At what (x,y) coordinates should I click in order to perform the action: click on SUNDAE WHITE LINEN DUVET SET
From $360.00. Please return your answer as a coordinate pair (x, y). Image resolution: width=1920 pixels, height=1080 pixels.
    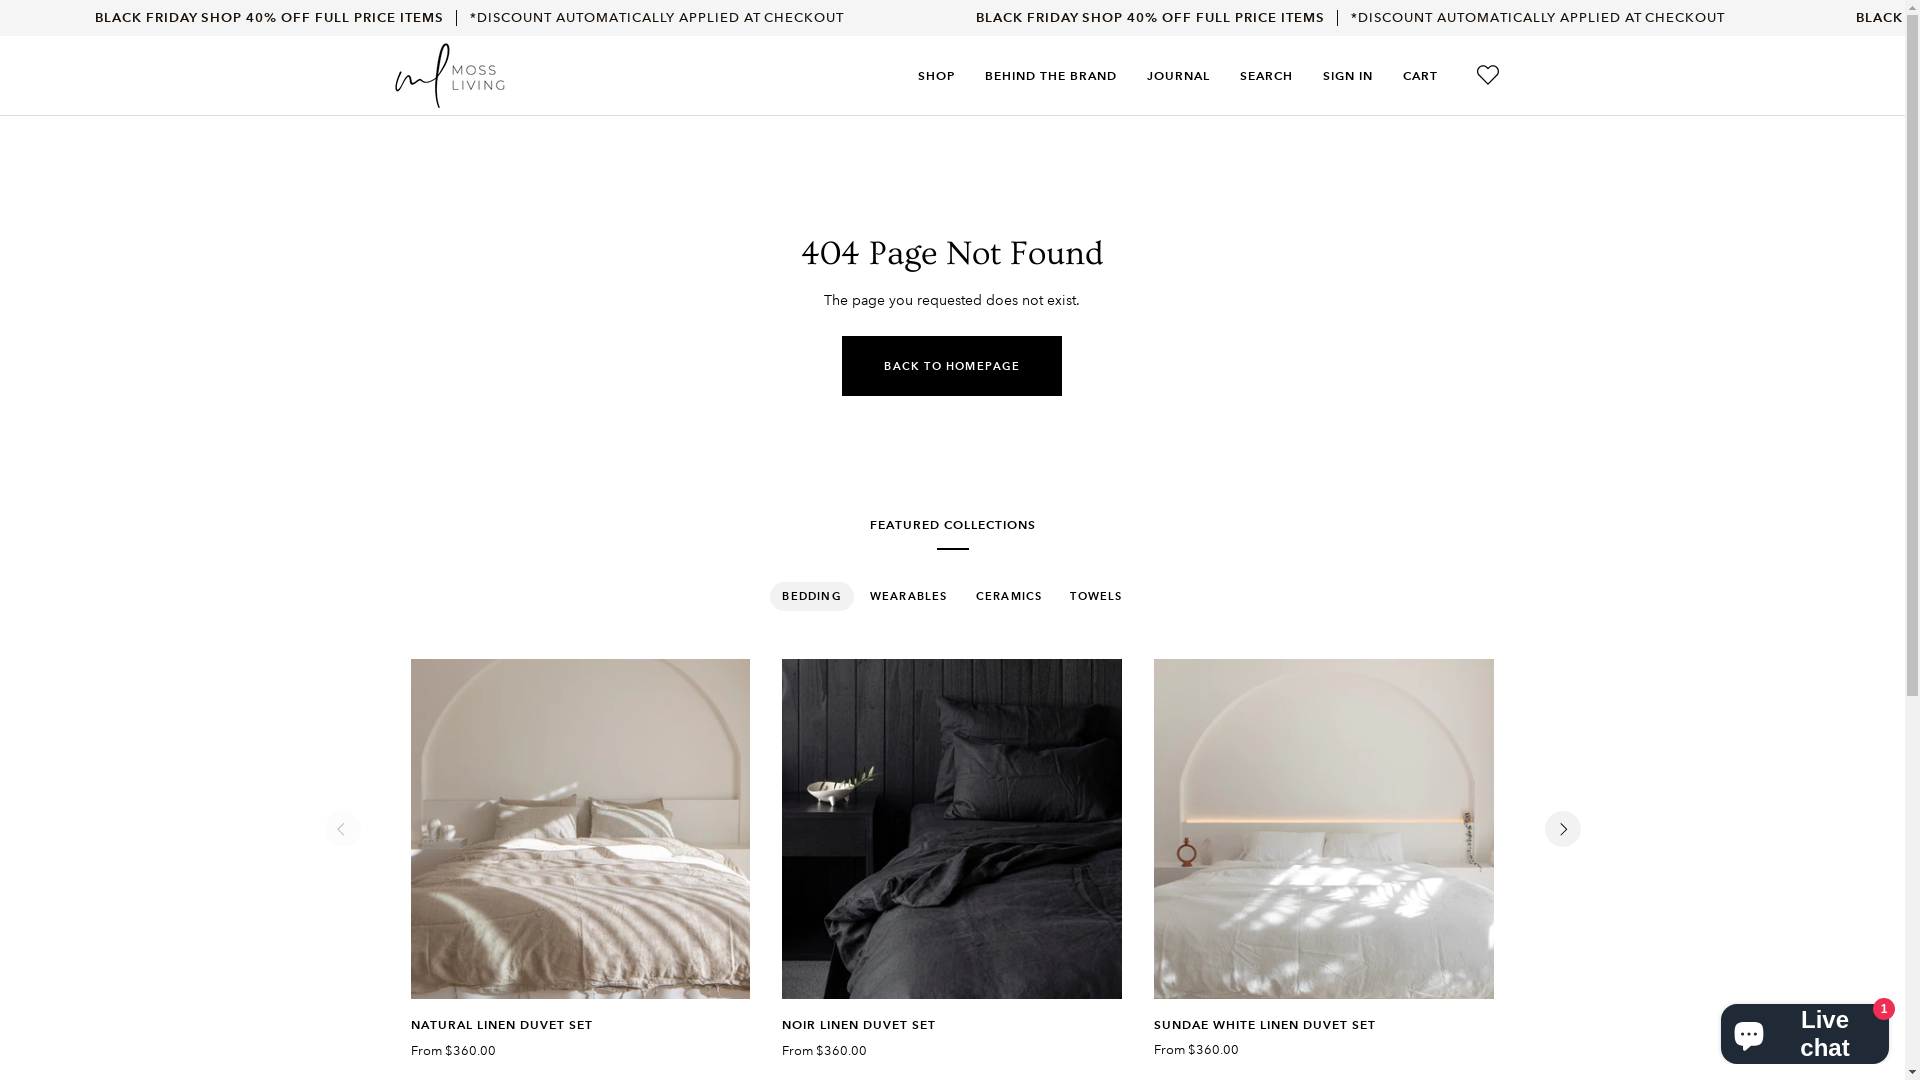
    Looking at the image, I should click on (1324, 1034).